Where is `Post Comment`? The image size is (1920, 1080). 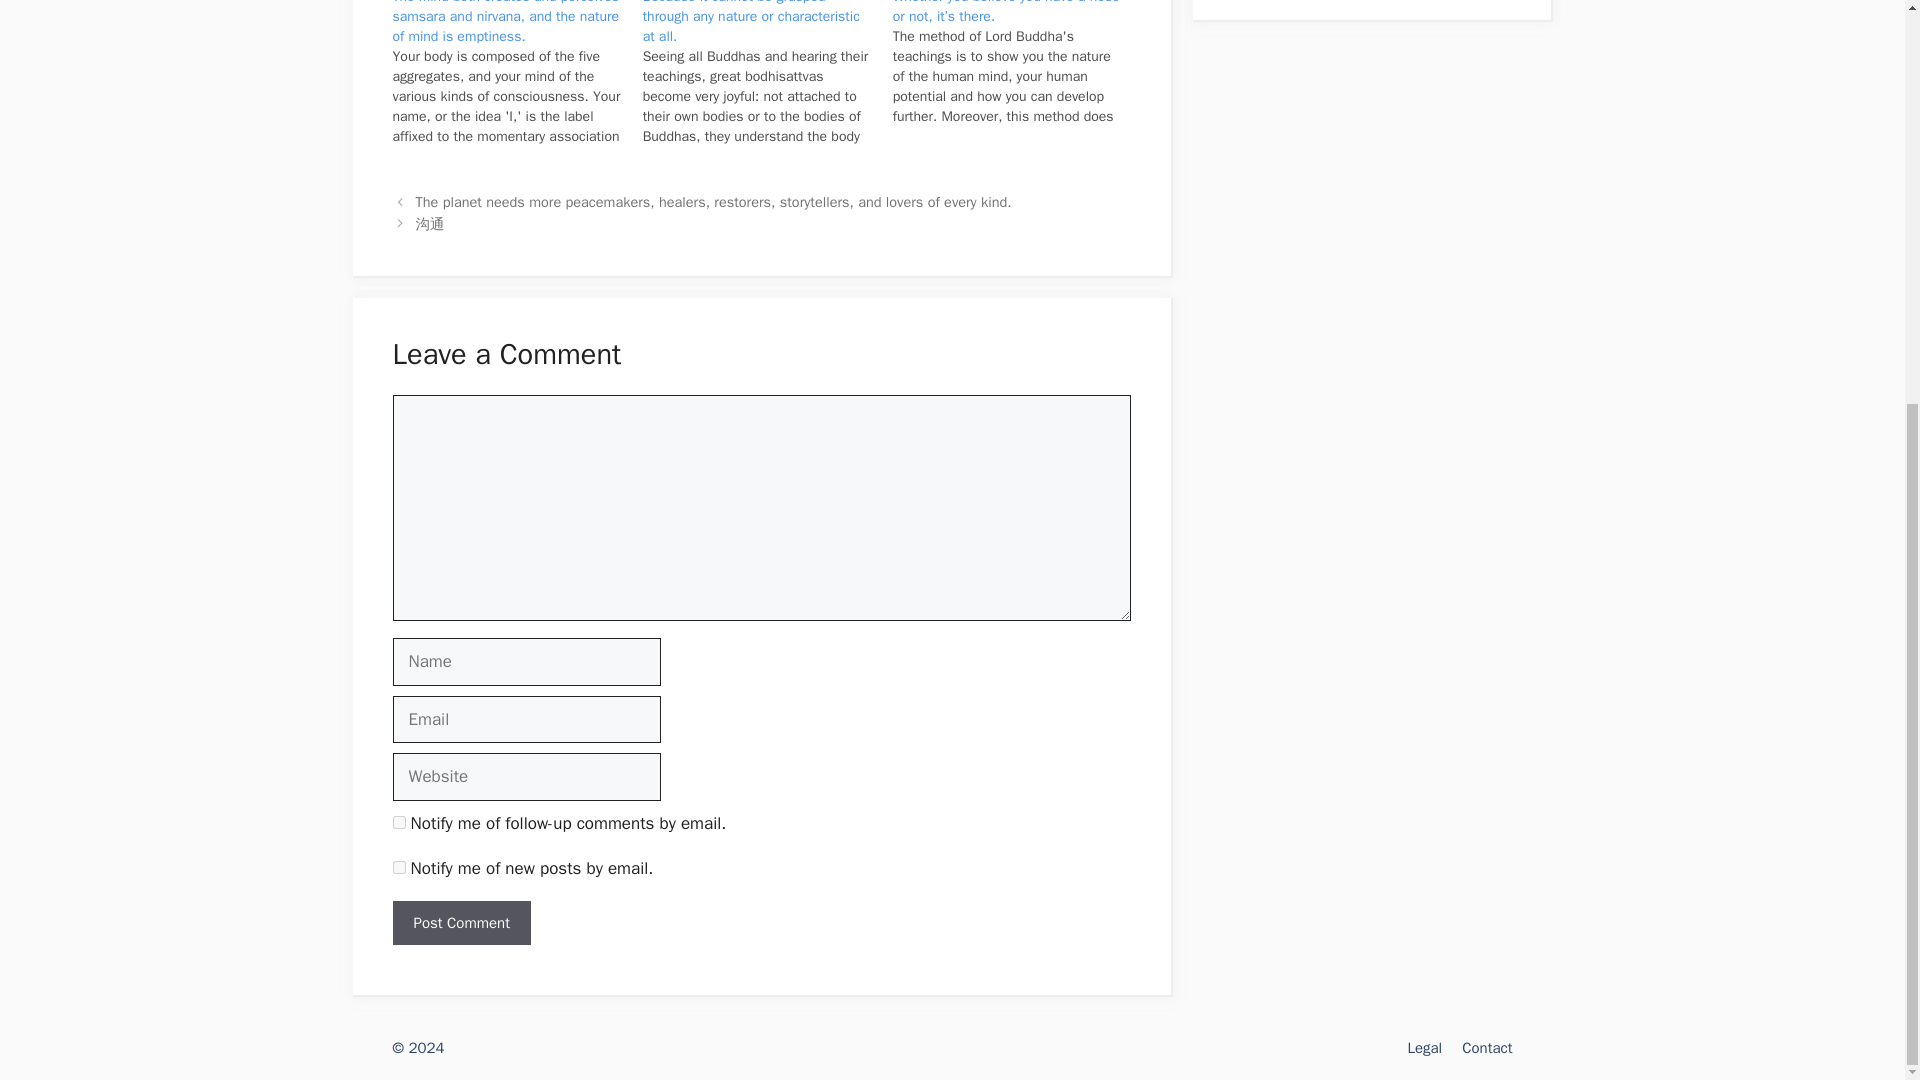 Post Comment is located at coordinates (460, 923).